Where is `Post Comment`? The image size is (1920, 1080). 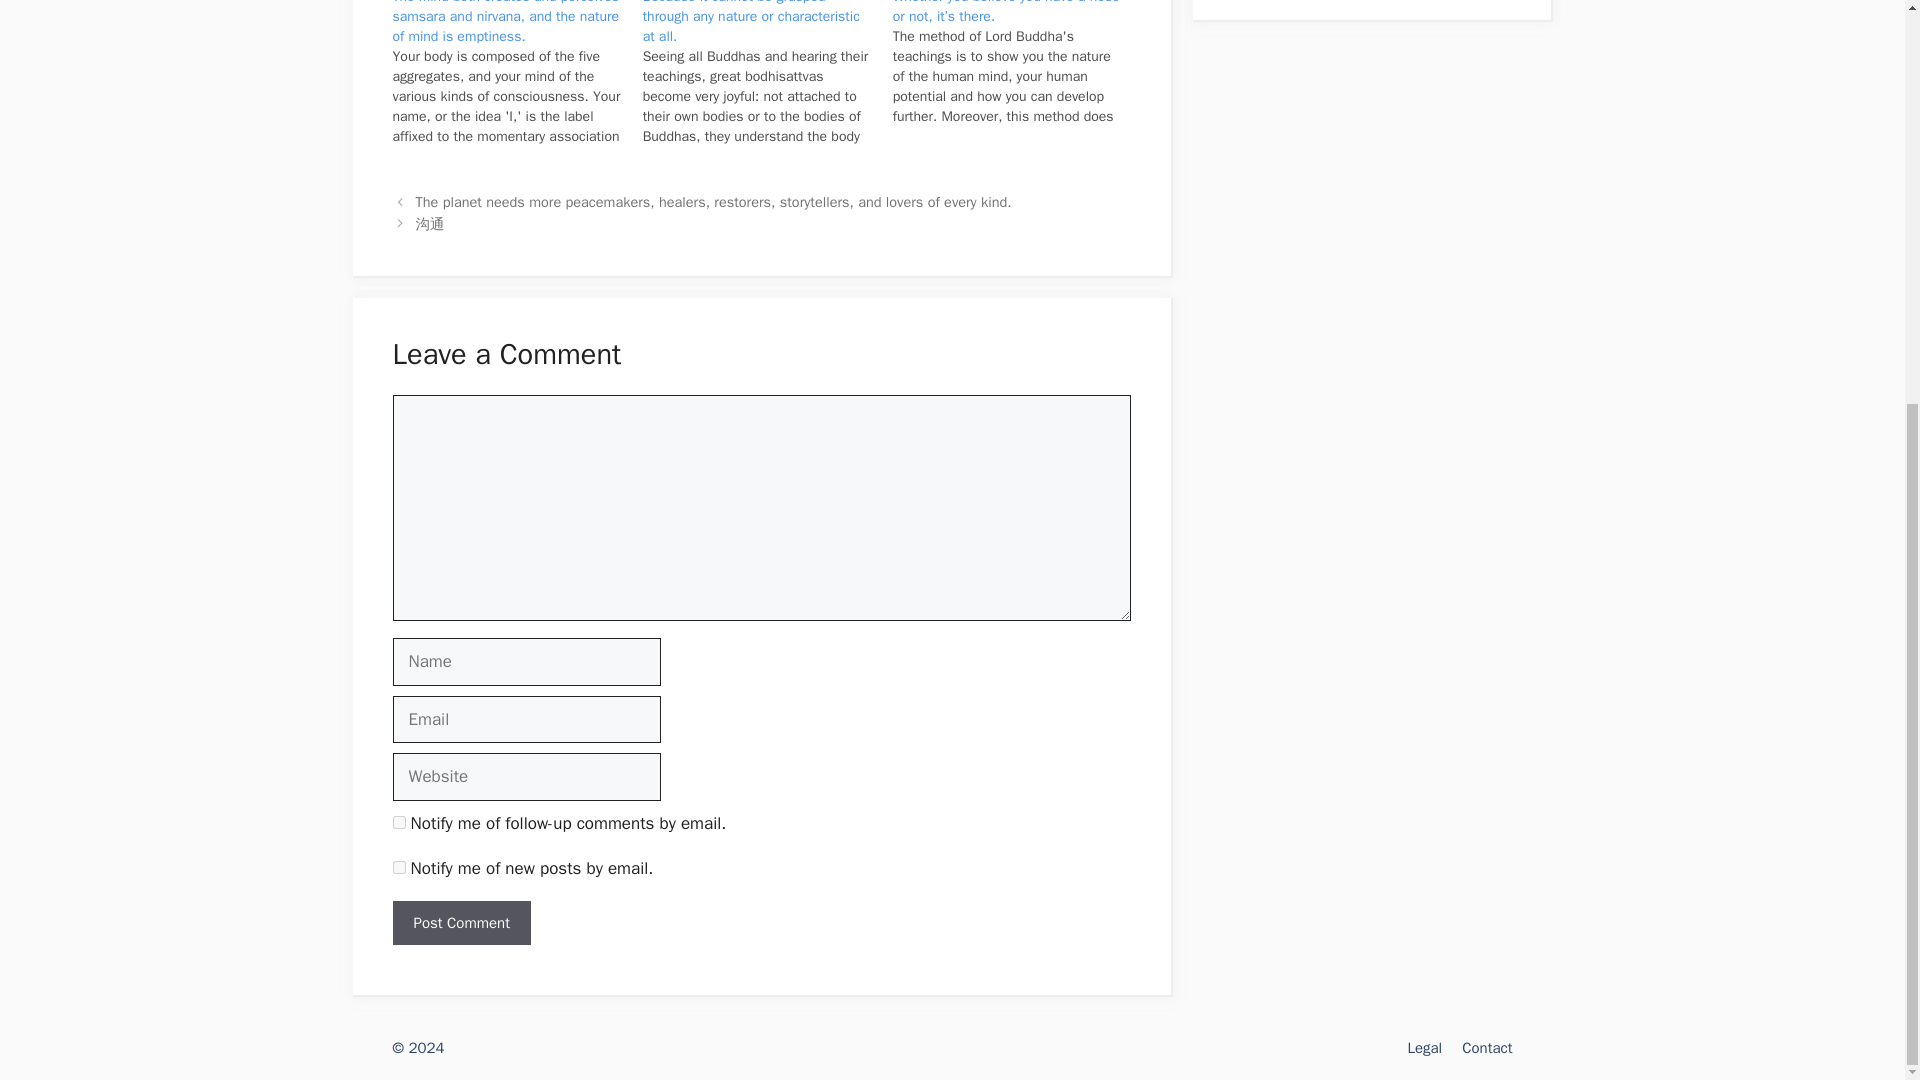 Post Comment is located at coordinates (460, 923).